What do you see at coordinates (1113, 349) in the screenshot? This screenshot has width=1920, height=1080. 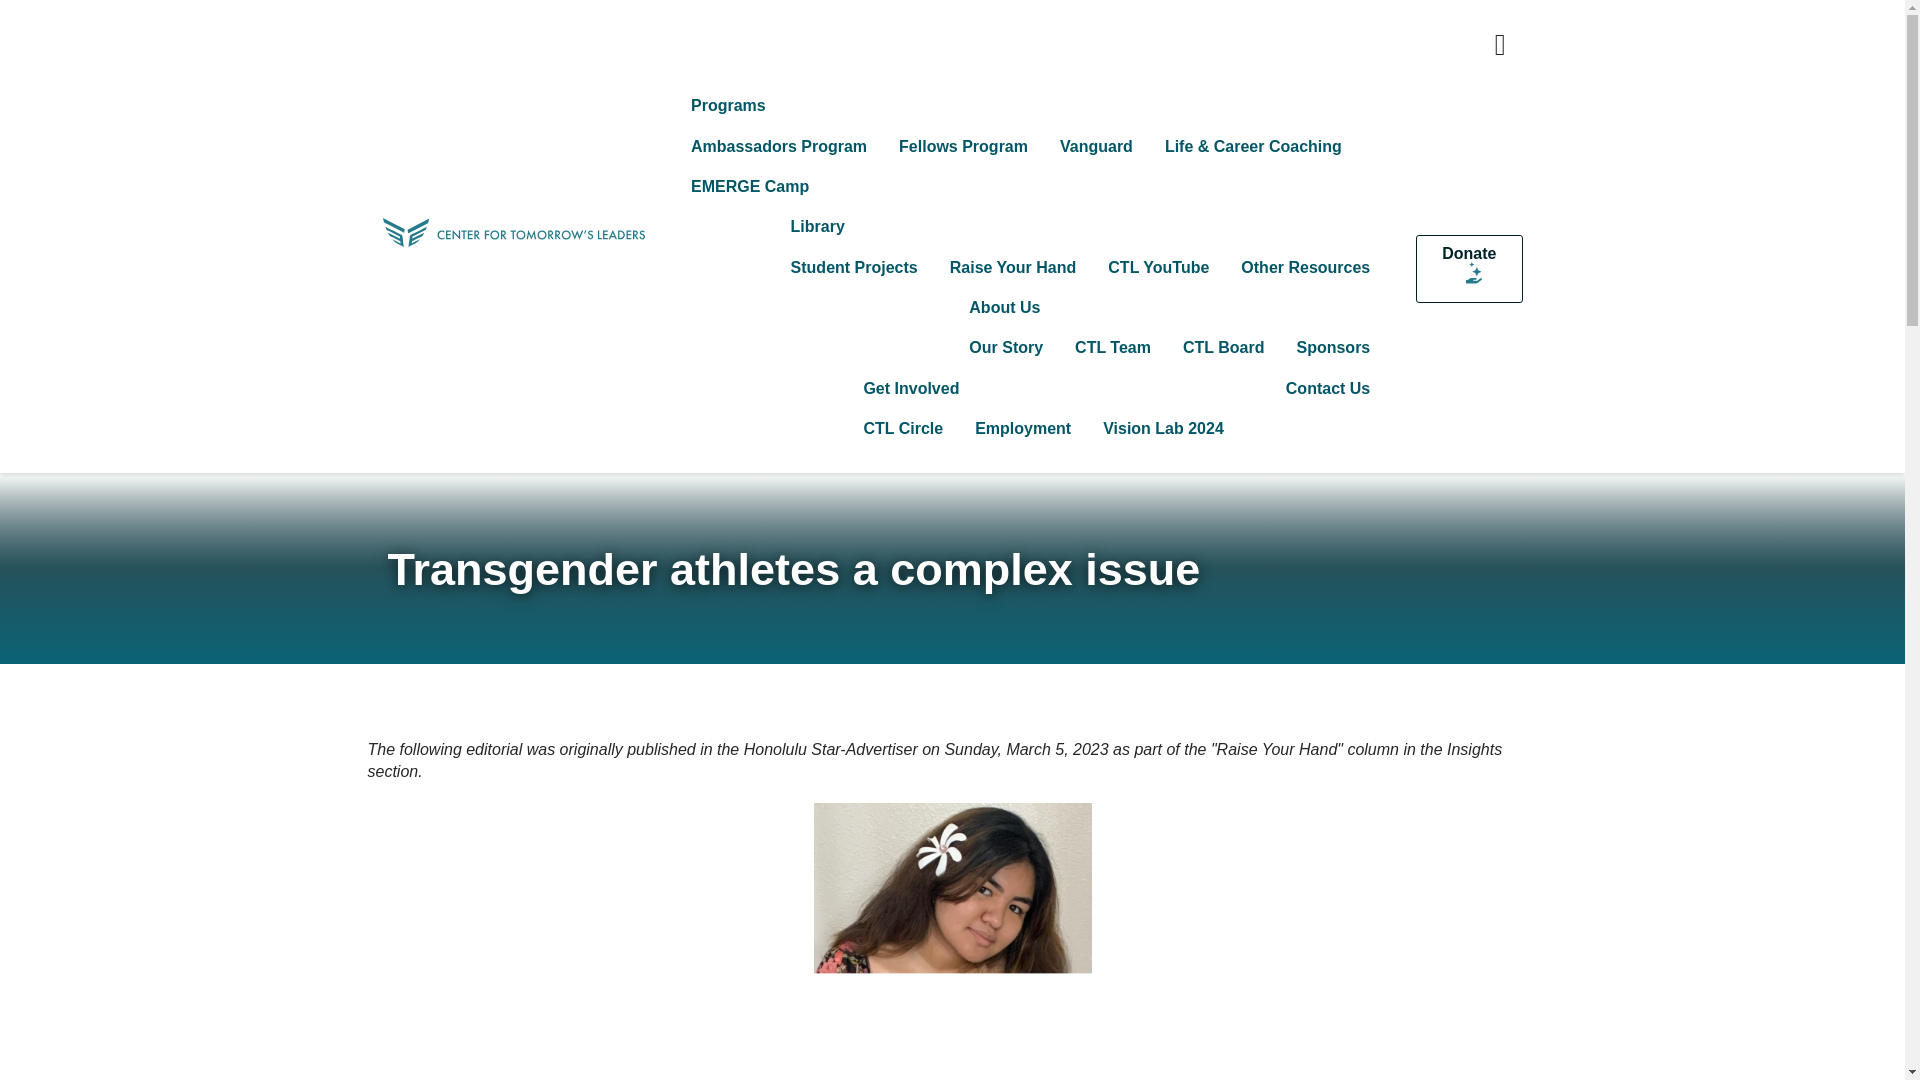 I see `CTL Team` at bounding box center [1113, 349].